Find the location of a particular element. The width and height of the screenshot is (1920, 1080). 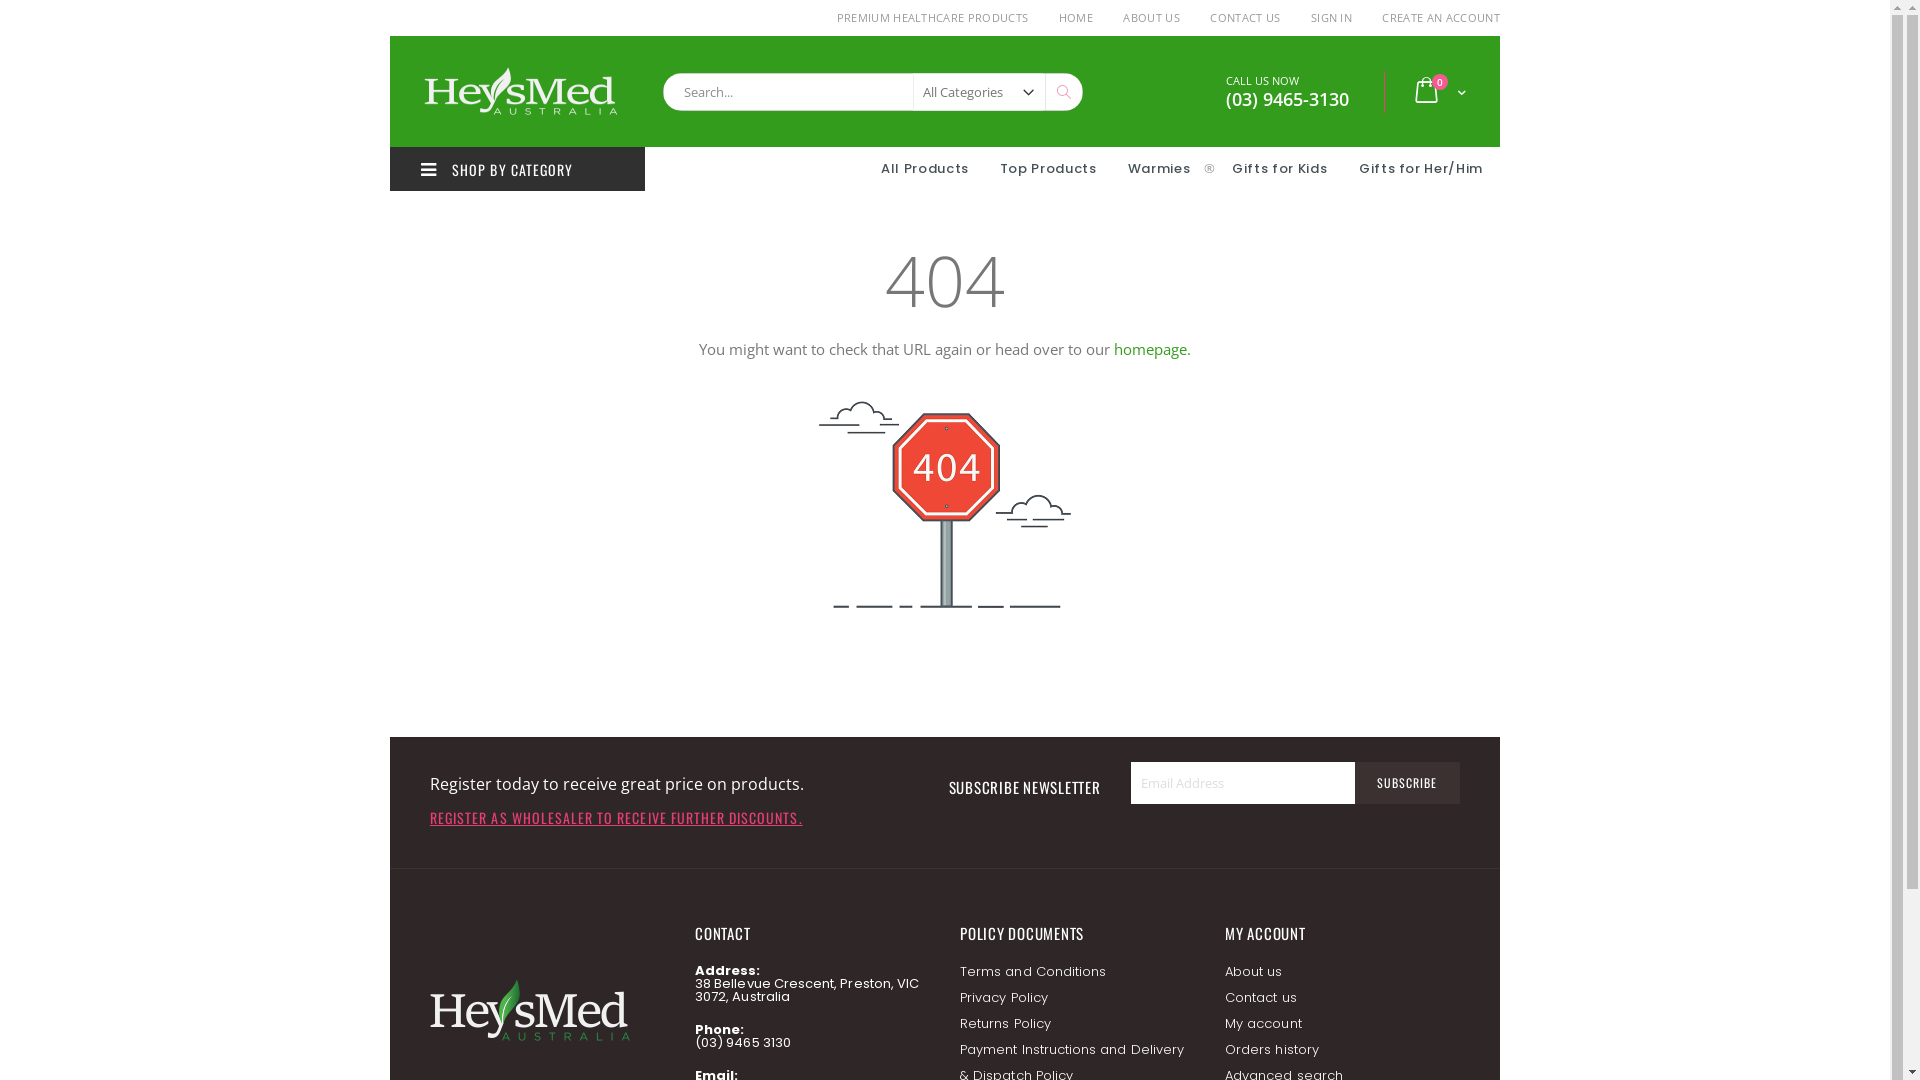

Search is located at coordinates (1063, 92).